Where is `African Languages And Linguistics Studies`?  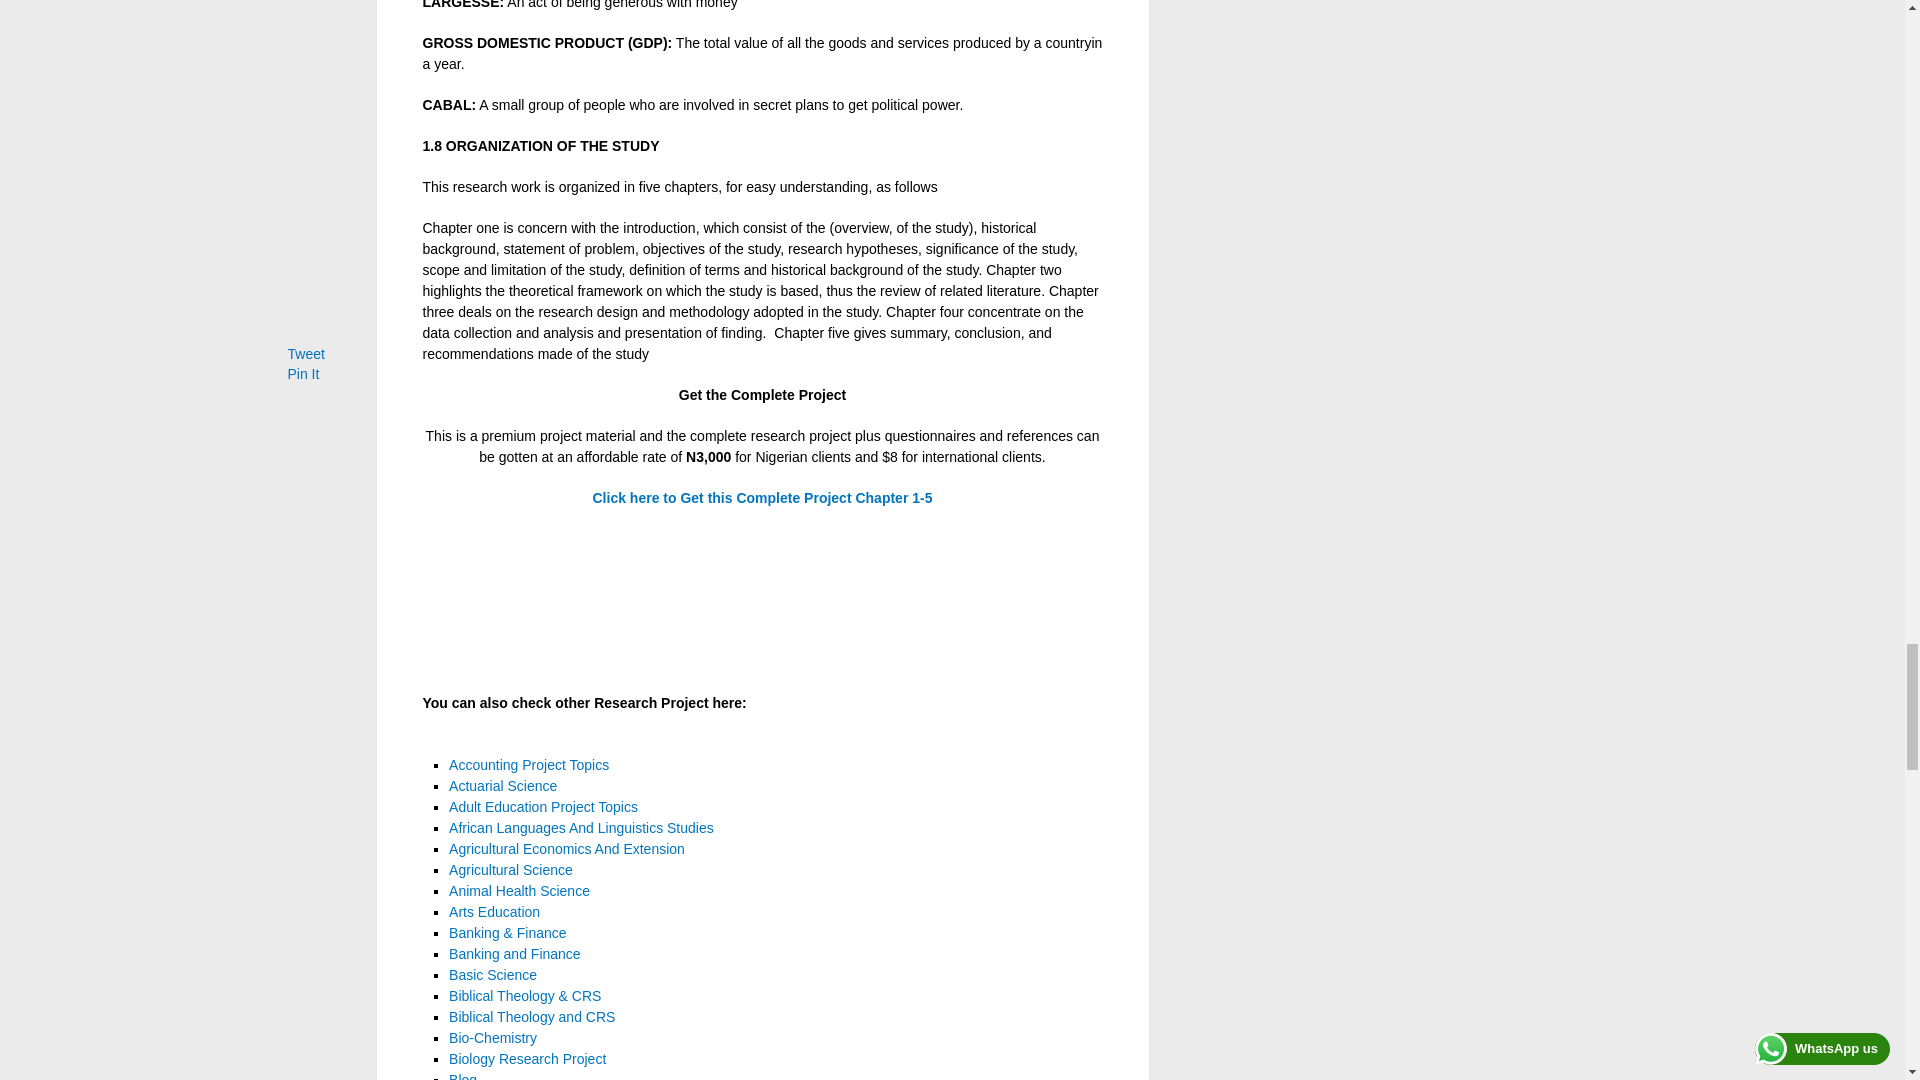
African Languages And Linguistics Studies is located at coordinates (582, 827).